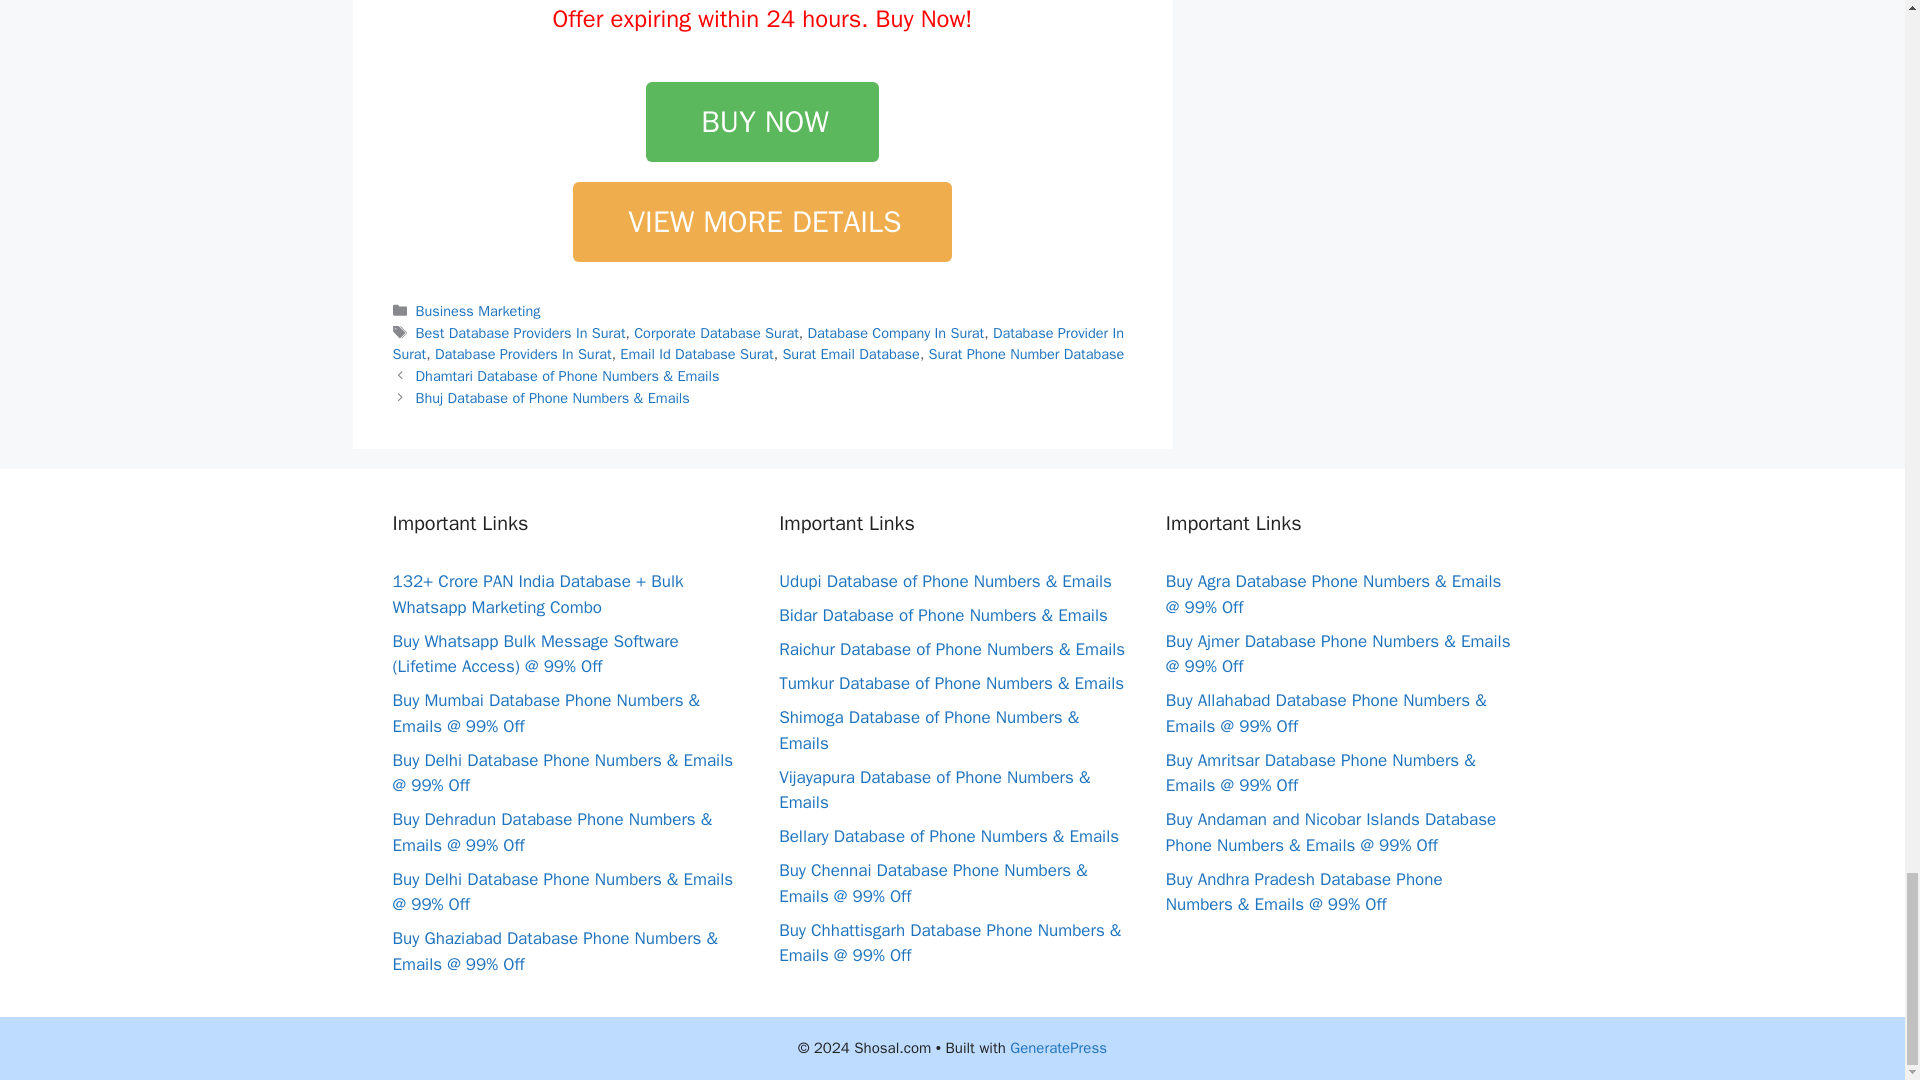  Describe the element at coordinates (524, 353) in the screenshot. I see `Database Providers In Surat` at that location.